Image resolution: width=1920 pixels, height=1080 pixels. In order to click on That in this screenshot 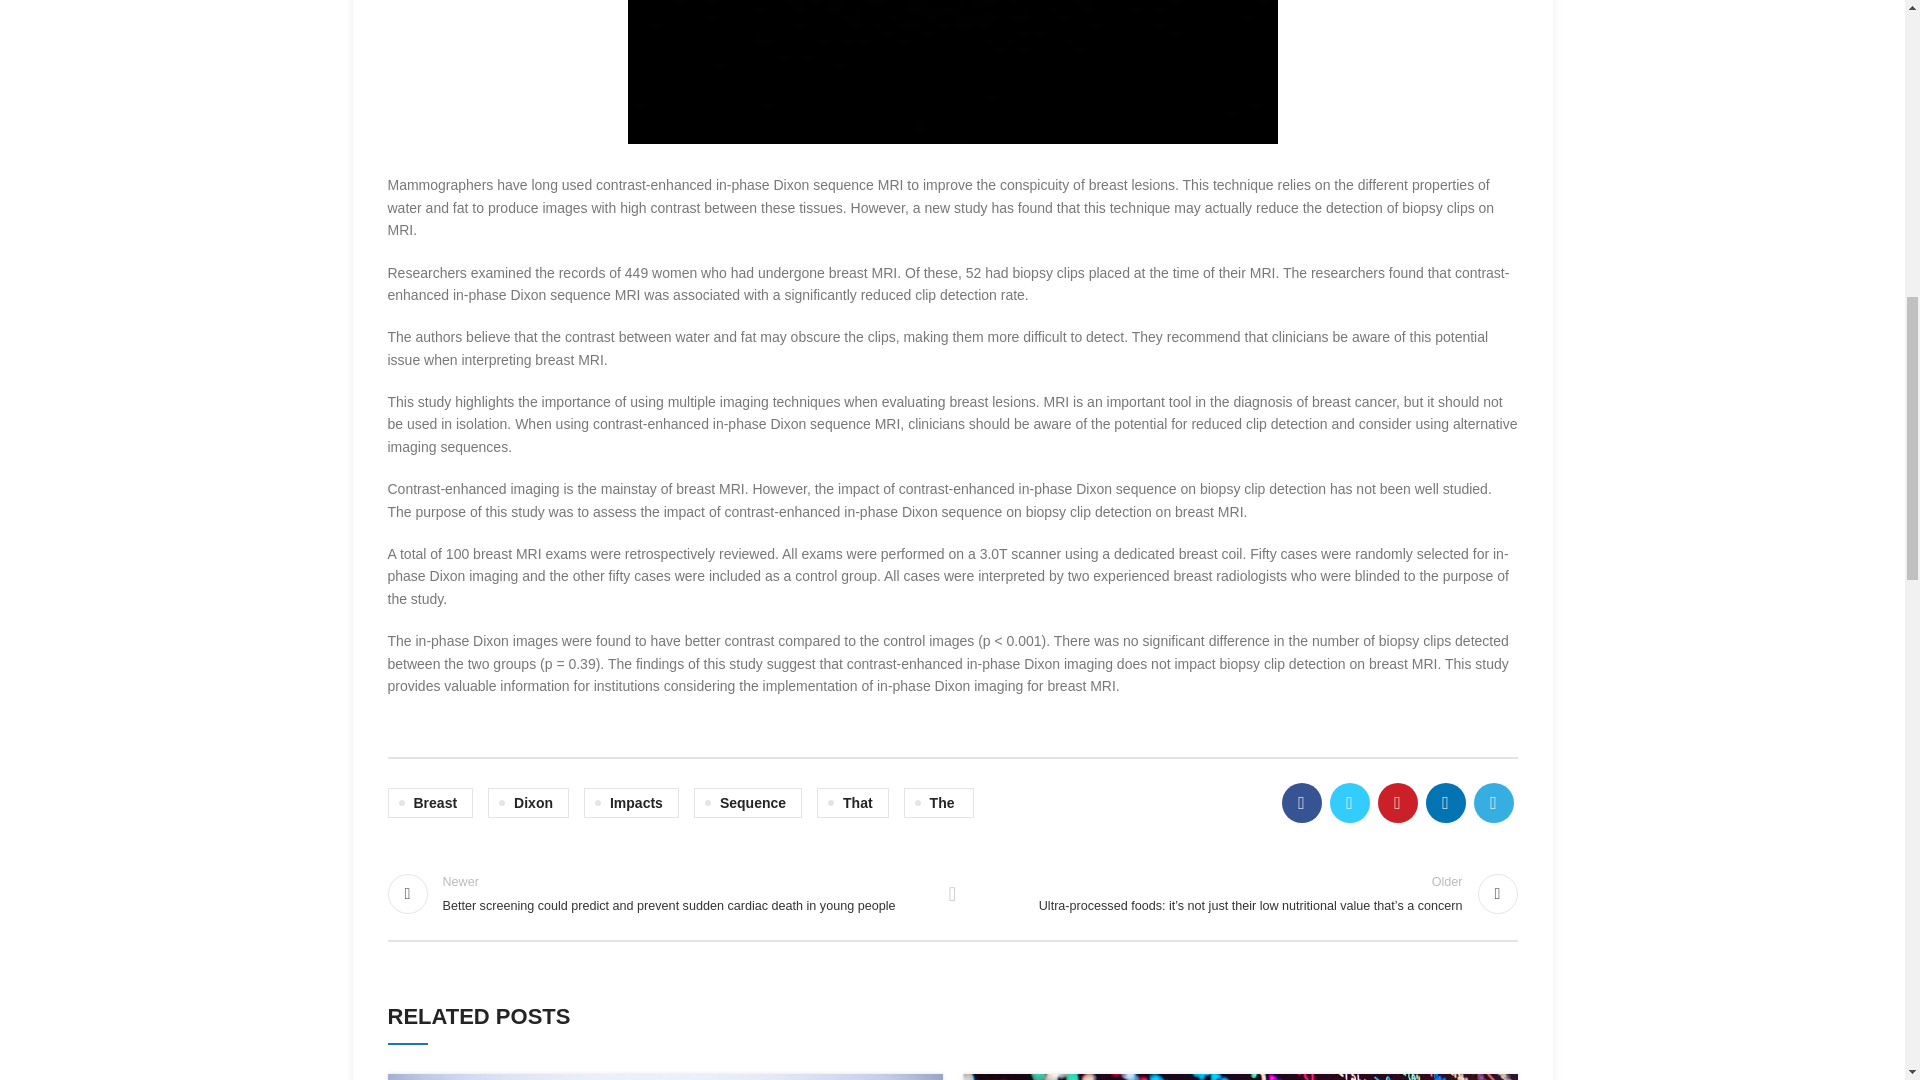, I will do `click(852, 802)`.